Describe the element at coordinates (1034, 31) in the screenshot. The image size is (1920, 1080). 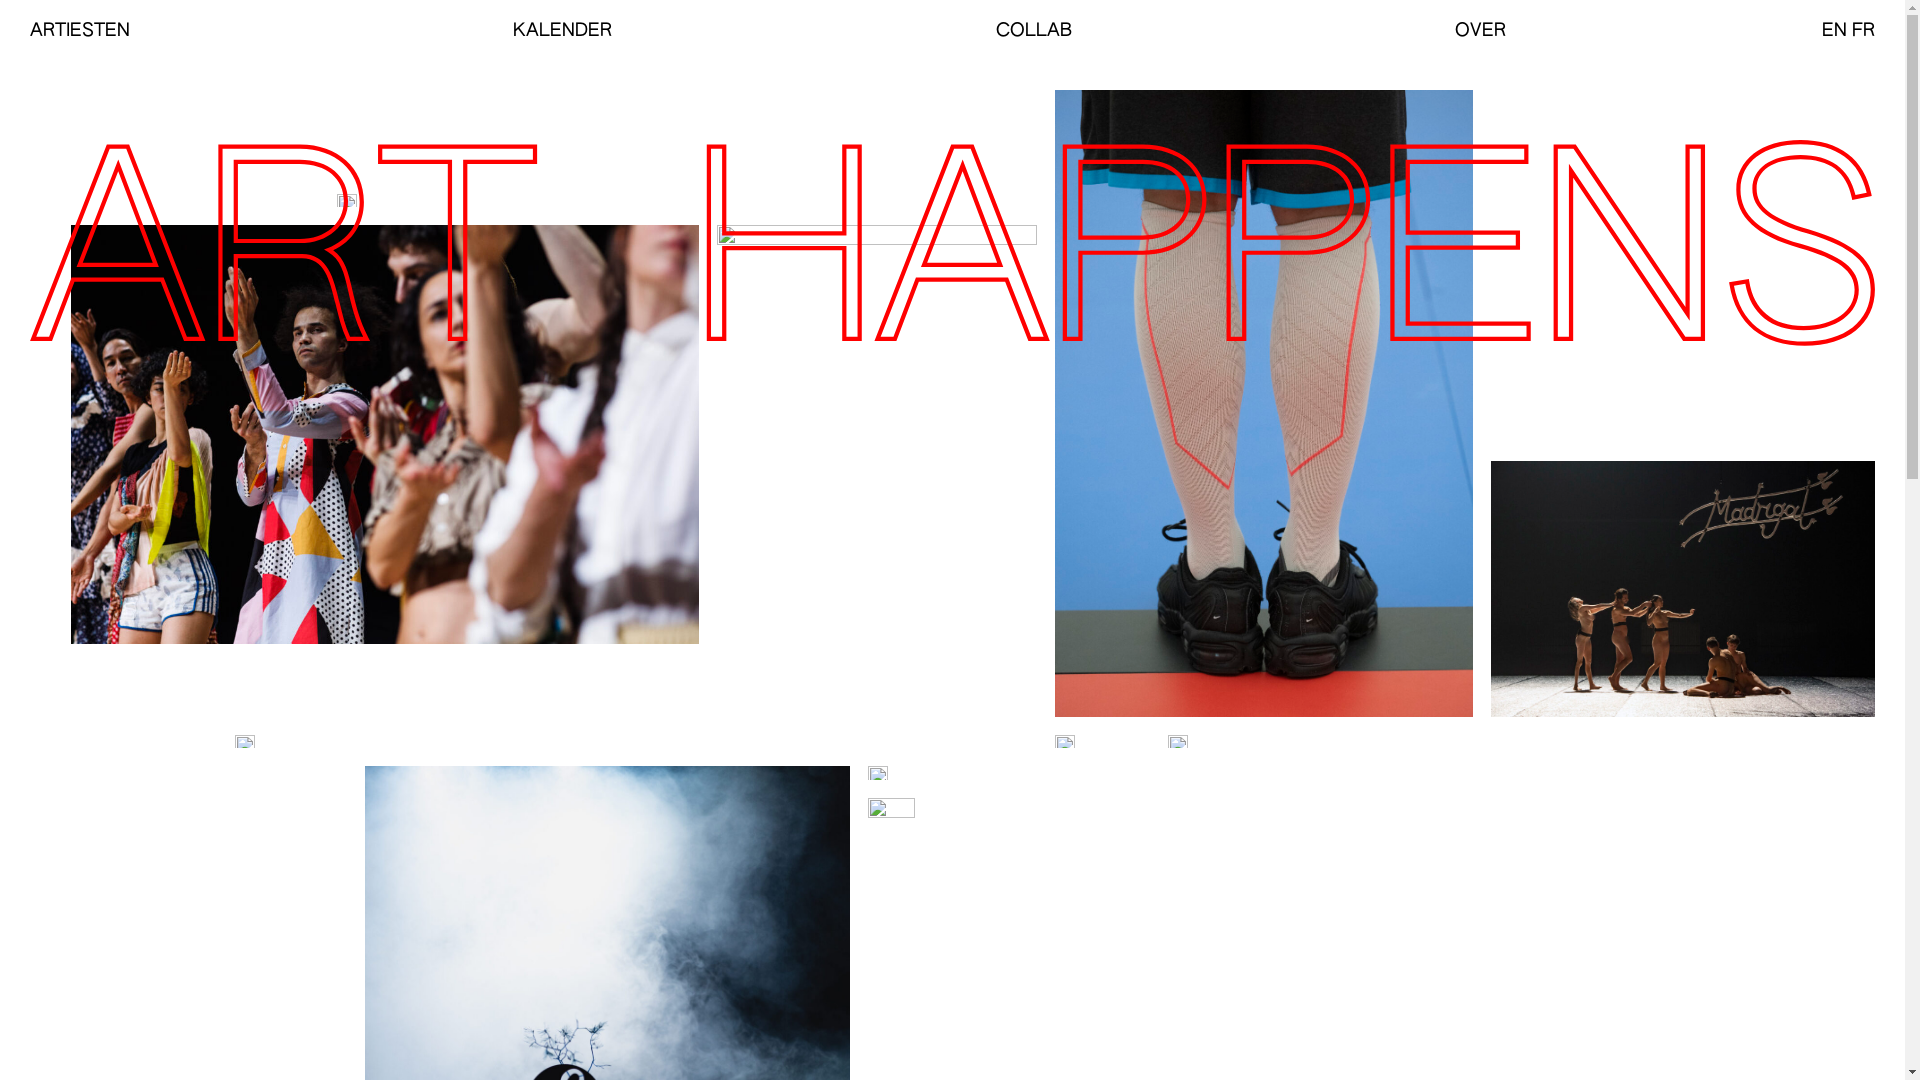
I see `COLLAB` at that location.